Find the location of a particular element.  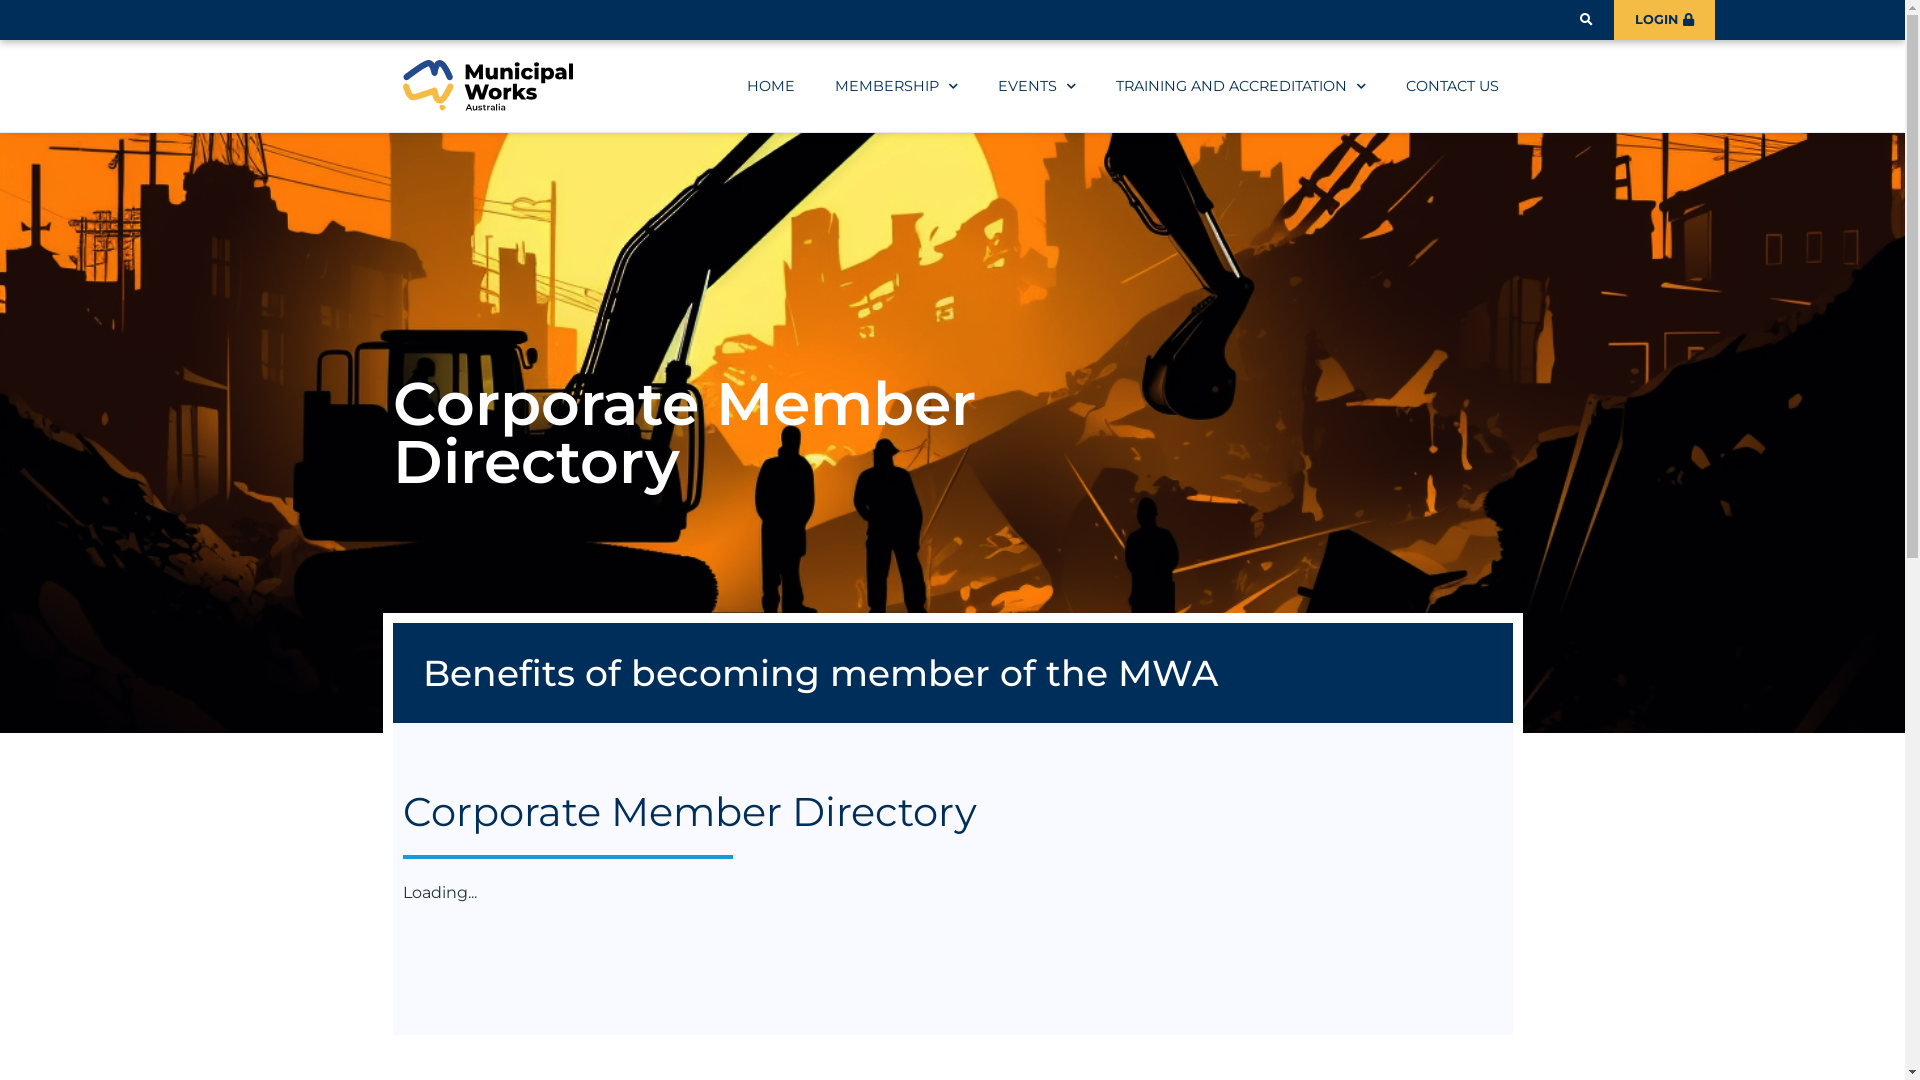

LOGIN is located at coordinates (1664, 20).